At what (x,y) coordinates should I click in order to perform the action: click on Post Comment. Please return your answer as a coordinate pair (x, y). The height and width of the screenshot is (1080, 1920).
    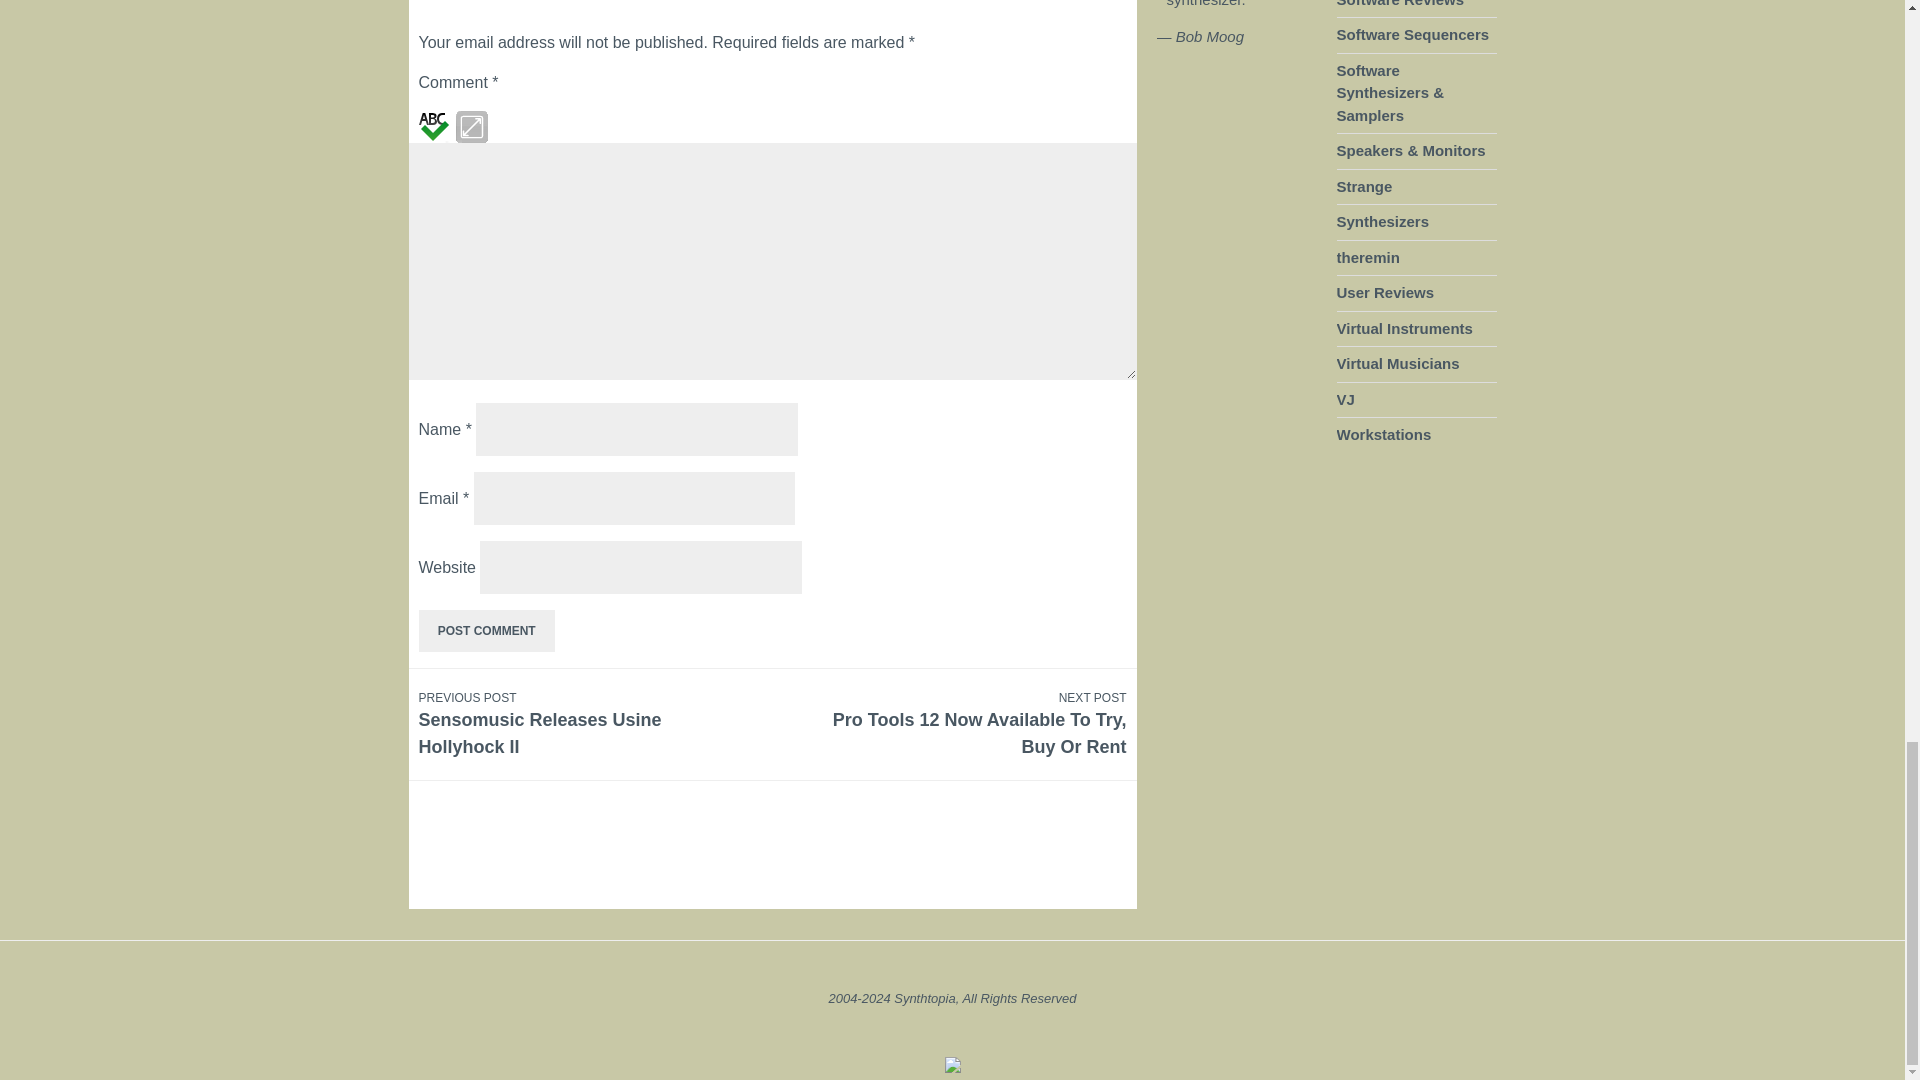
    Looking at the image, I should click on (962, 724).